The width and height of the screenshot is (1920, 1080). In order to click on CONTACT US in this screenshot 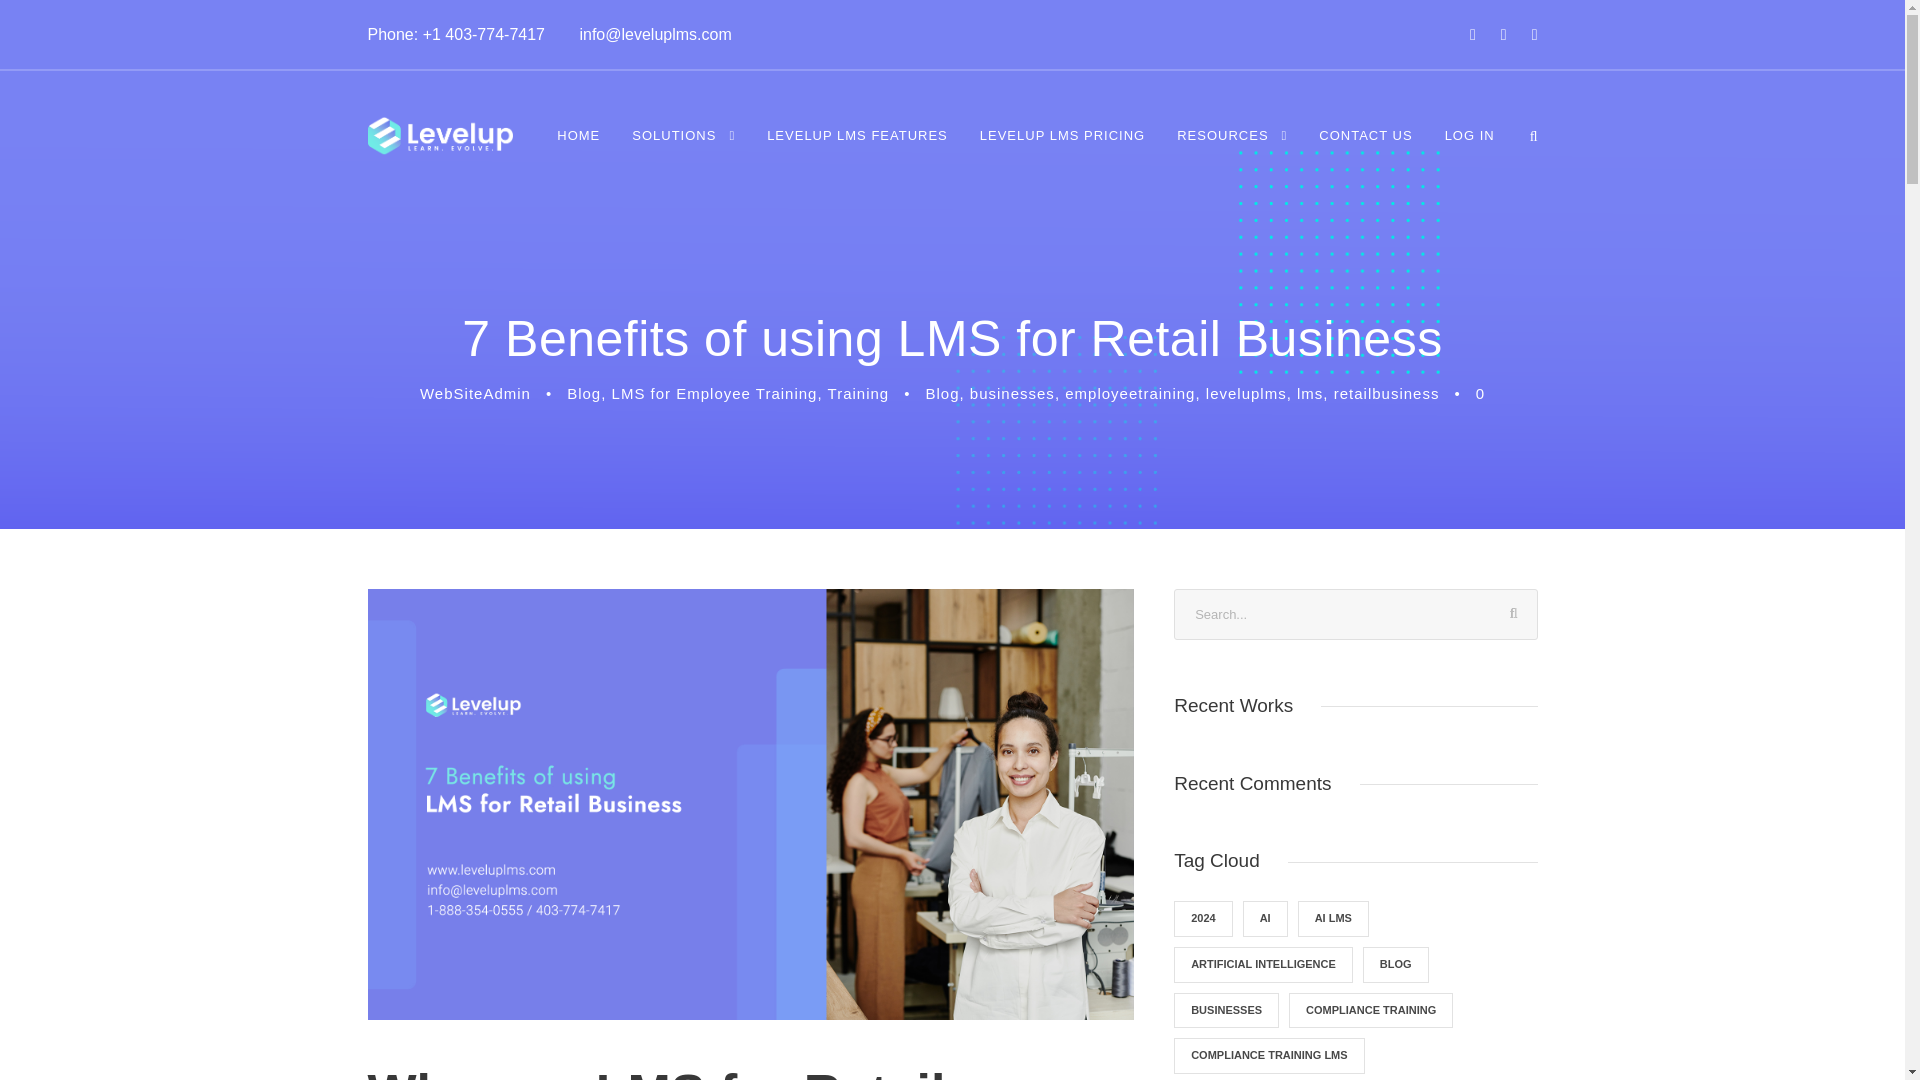, I will do `click(1365, 149)`.